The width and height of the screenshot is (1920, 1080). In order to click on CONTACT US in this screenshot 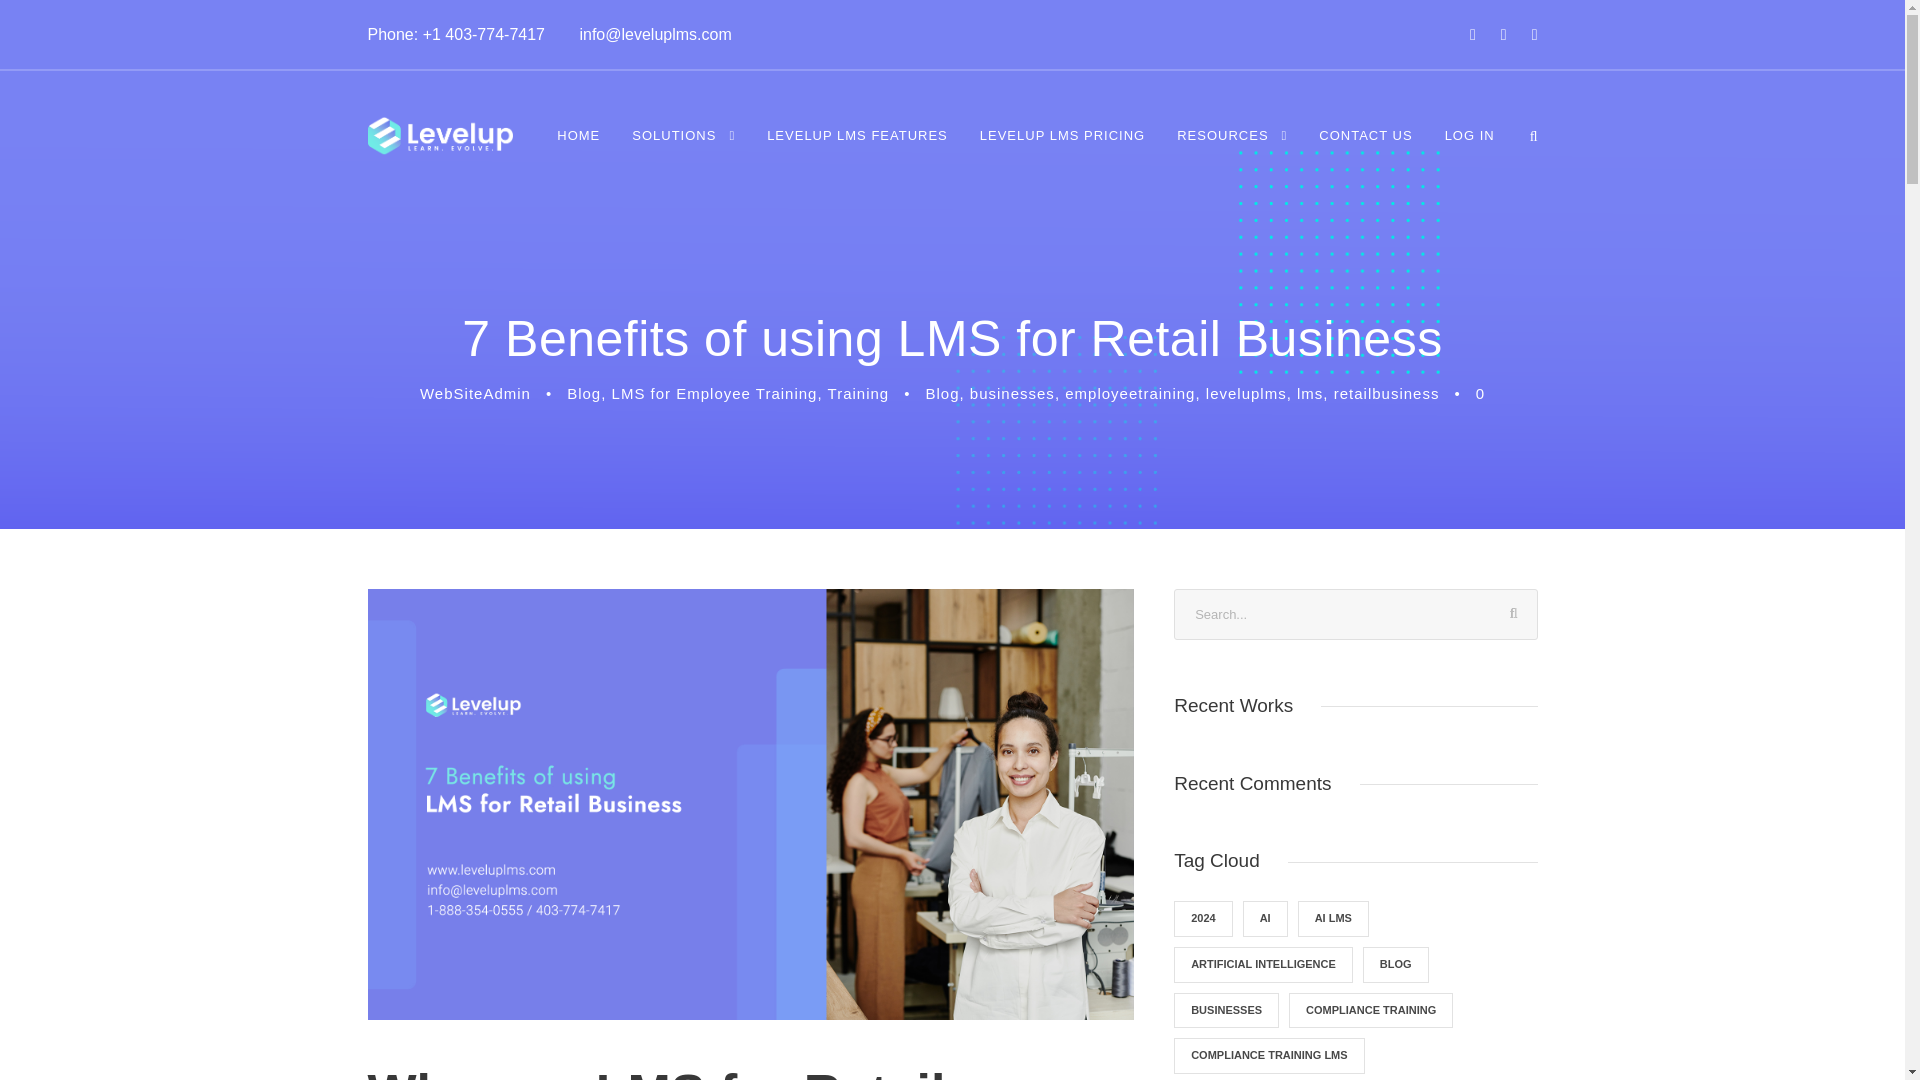, I will do `click(1365, 149)`.